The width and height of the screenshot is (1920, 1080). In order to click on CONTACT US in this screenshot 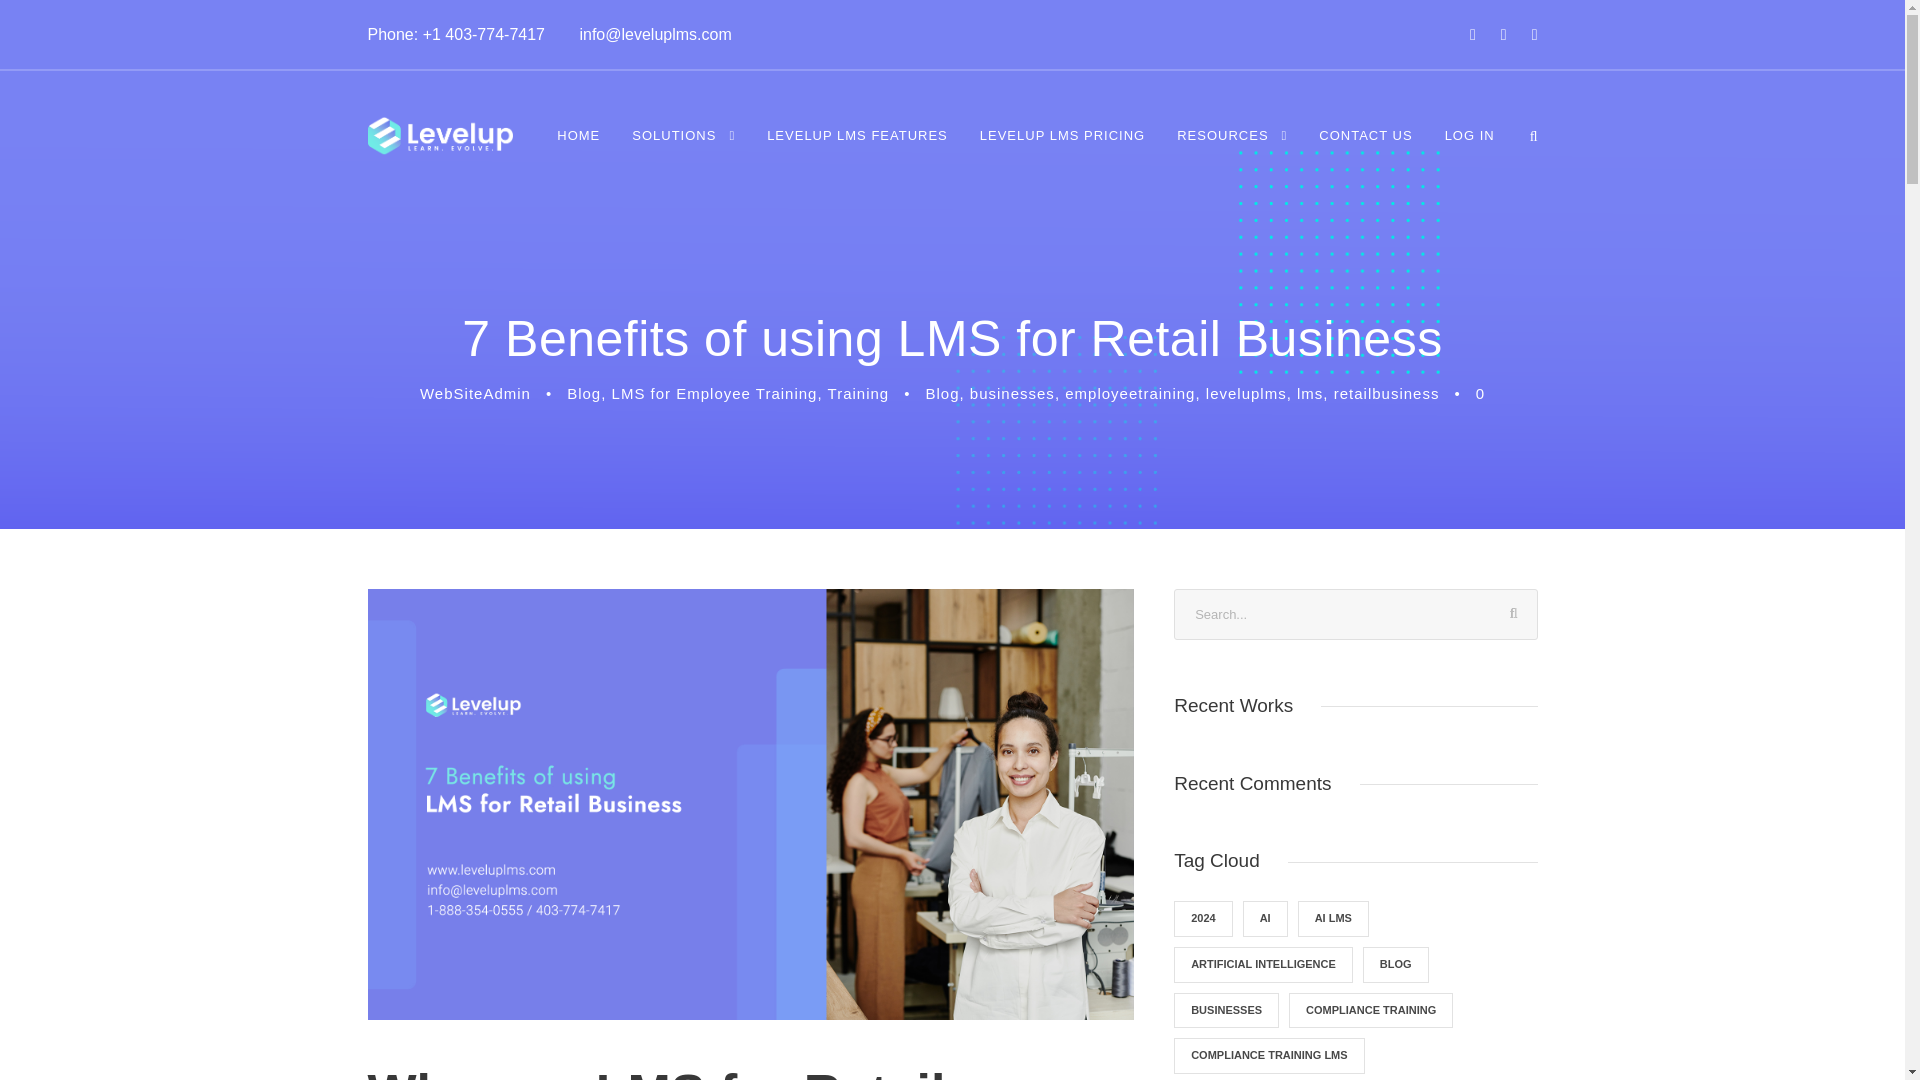, I will do `click(1365, 149)`.